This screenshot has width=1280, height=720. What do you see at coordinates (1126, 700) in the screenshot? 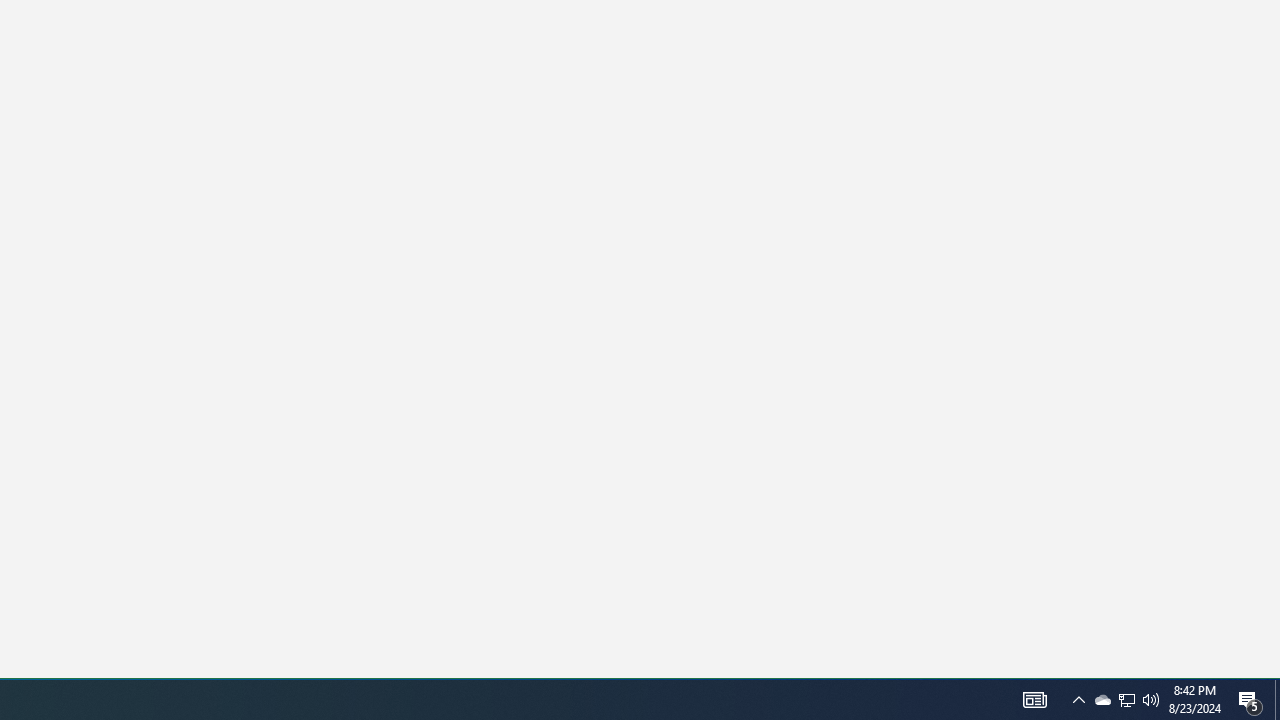
I see `User Promoted Notification Area` at bounding box center [1126, 700].